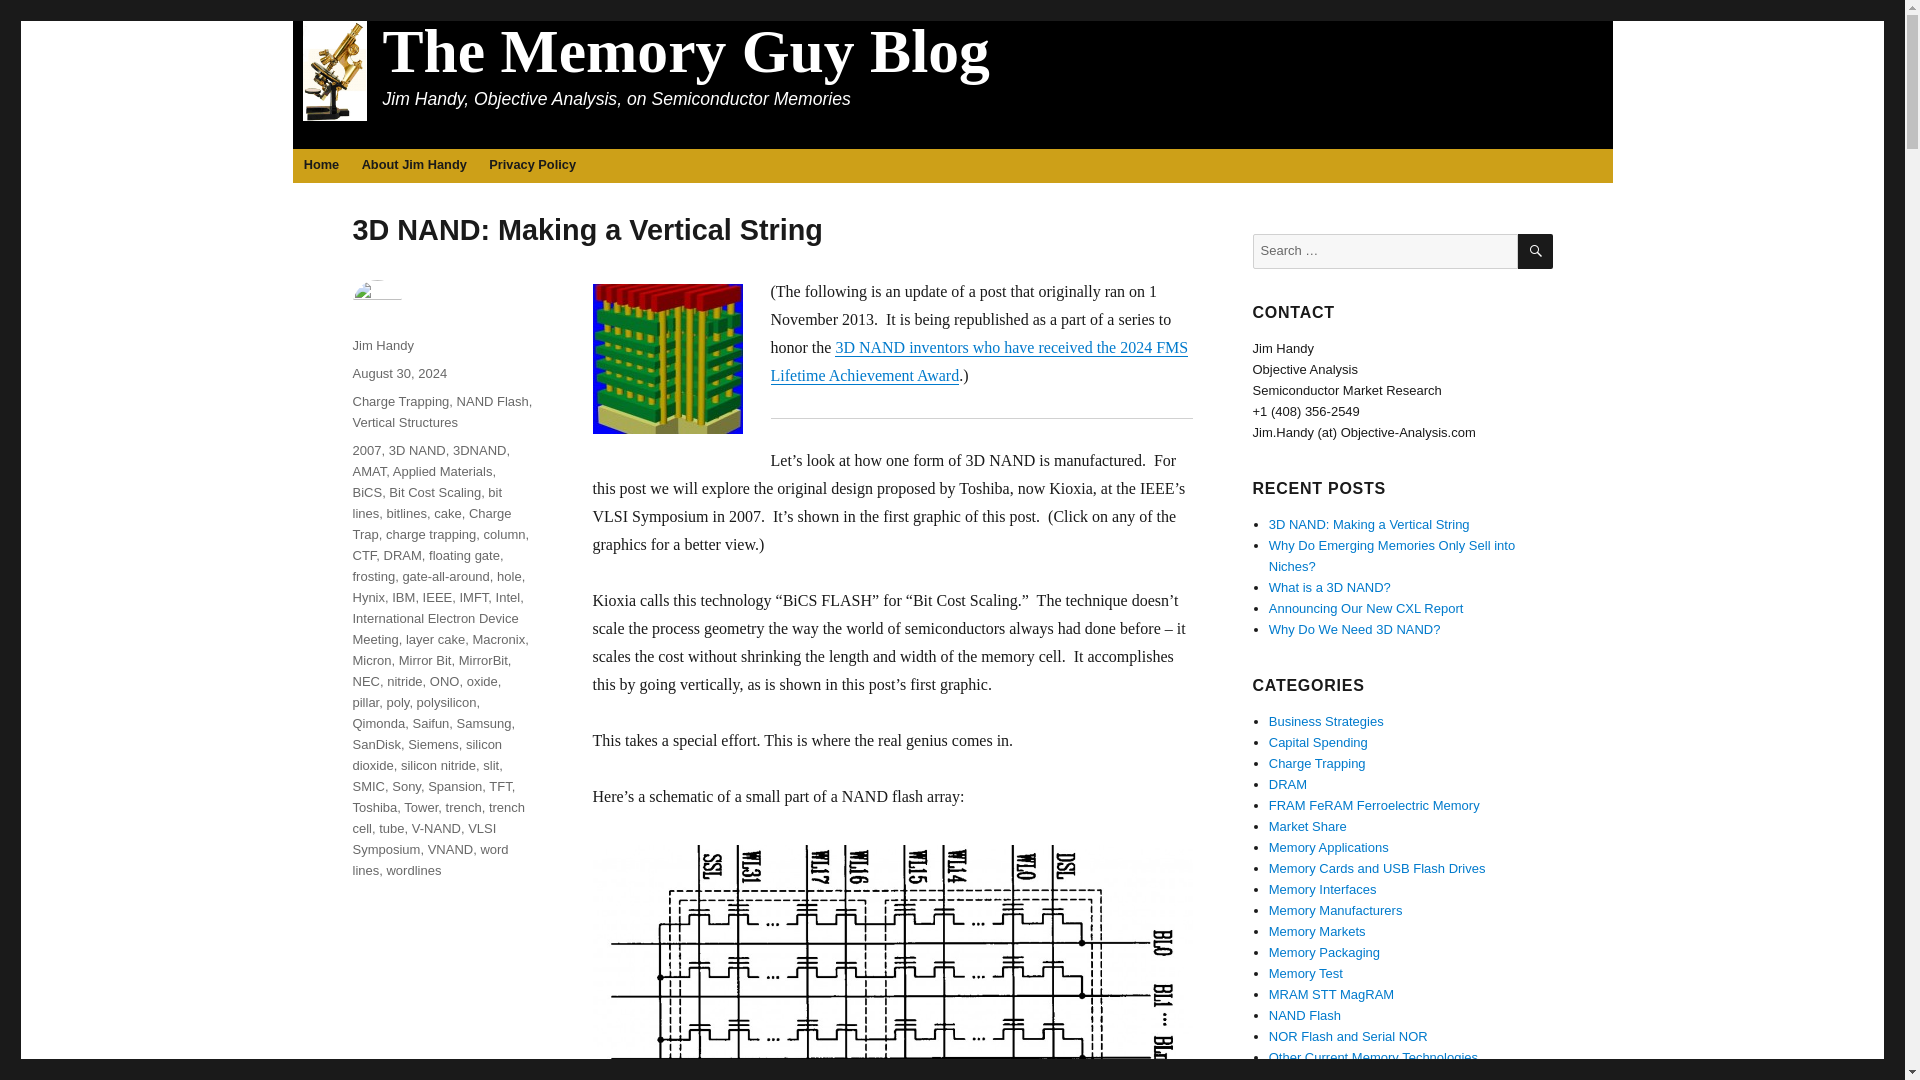 This screenshot has height=1080, width=1920. Describe the element at coordinates (685, 52) in the screenshot. I see `The Memory Guy Blog` at that location.